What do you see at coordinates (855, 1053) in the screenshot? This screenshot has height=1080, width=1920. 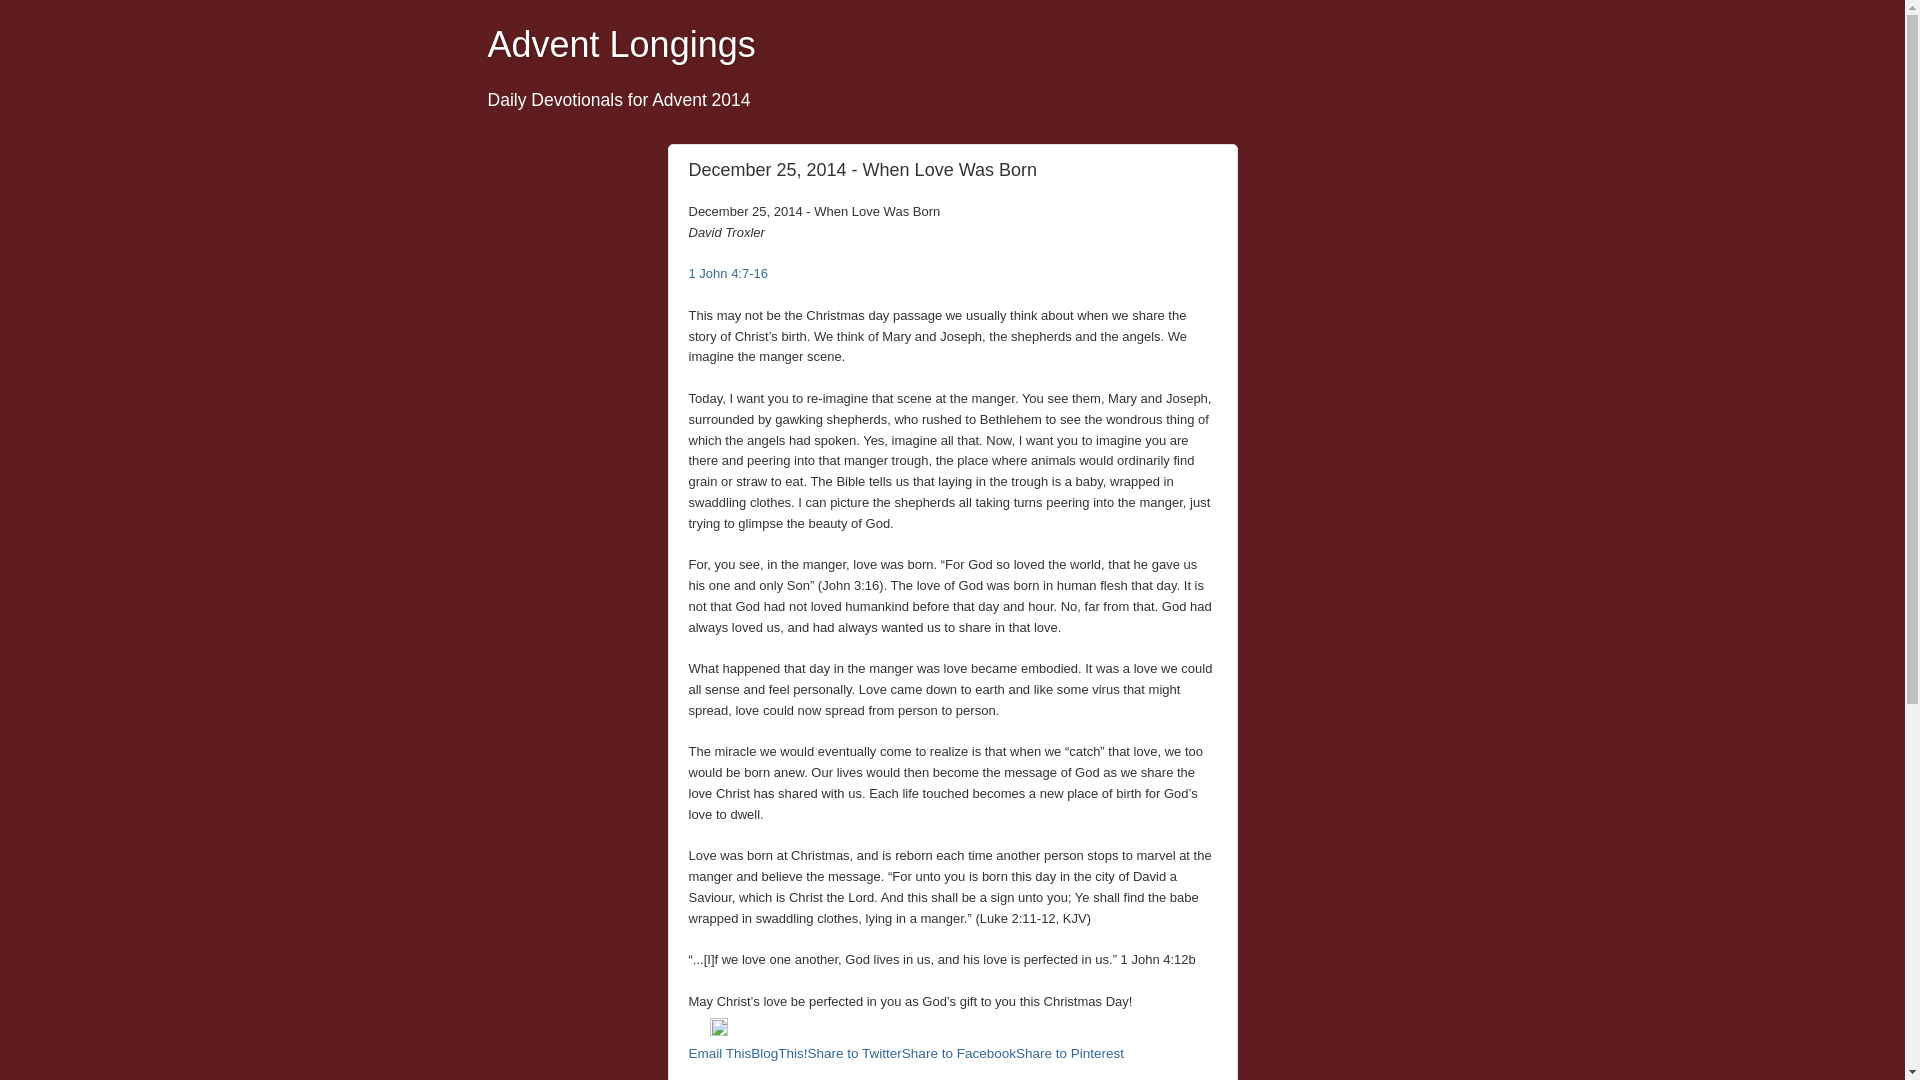 I see `Share to Twitter` at bounding box center [855, 1053].